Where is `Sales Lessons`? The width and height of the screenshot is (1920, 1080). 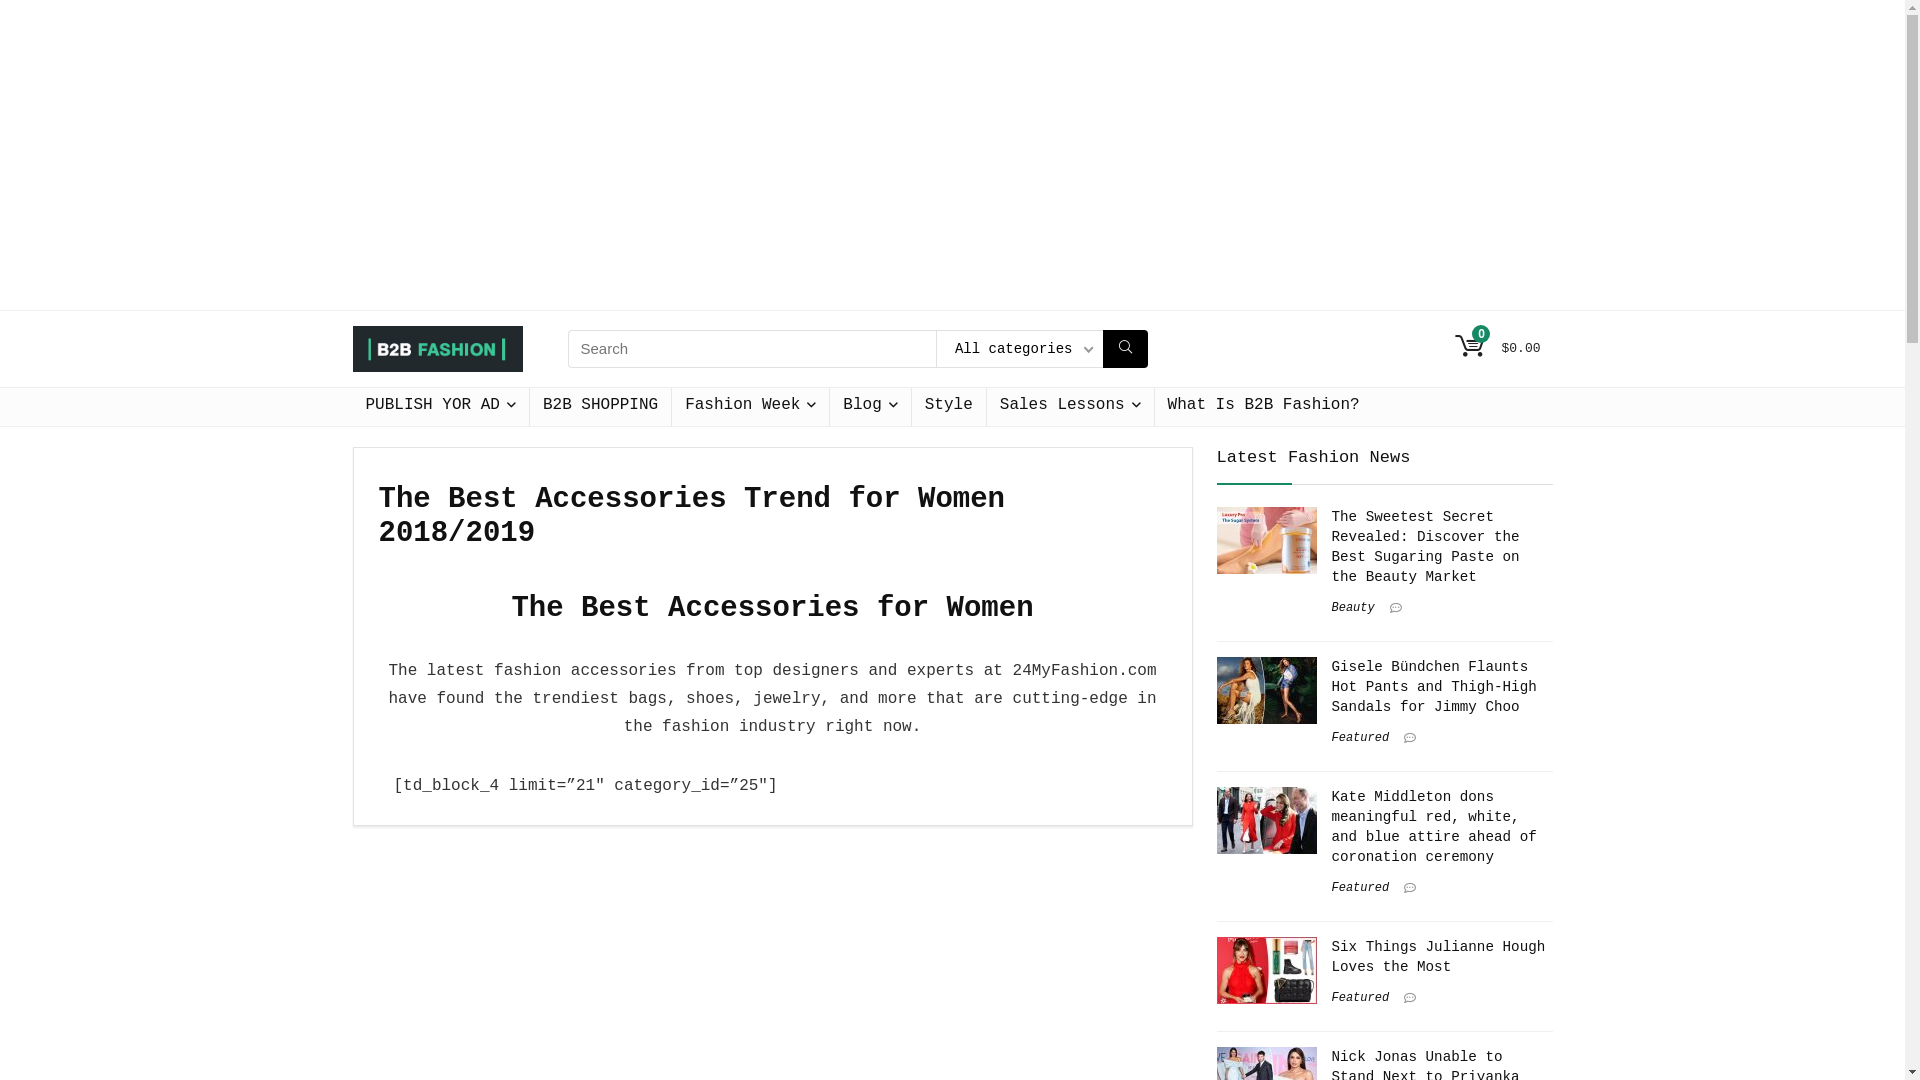
Sales Lessons is located at coordinates (1070, 407).